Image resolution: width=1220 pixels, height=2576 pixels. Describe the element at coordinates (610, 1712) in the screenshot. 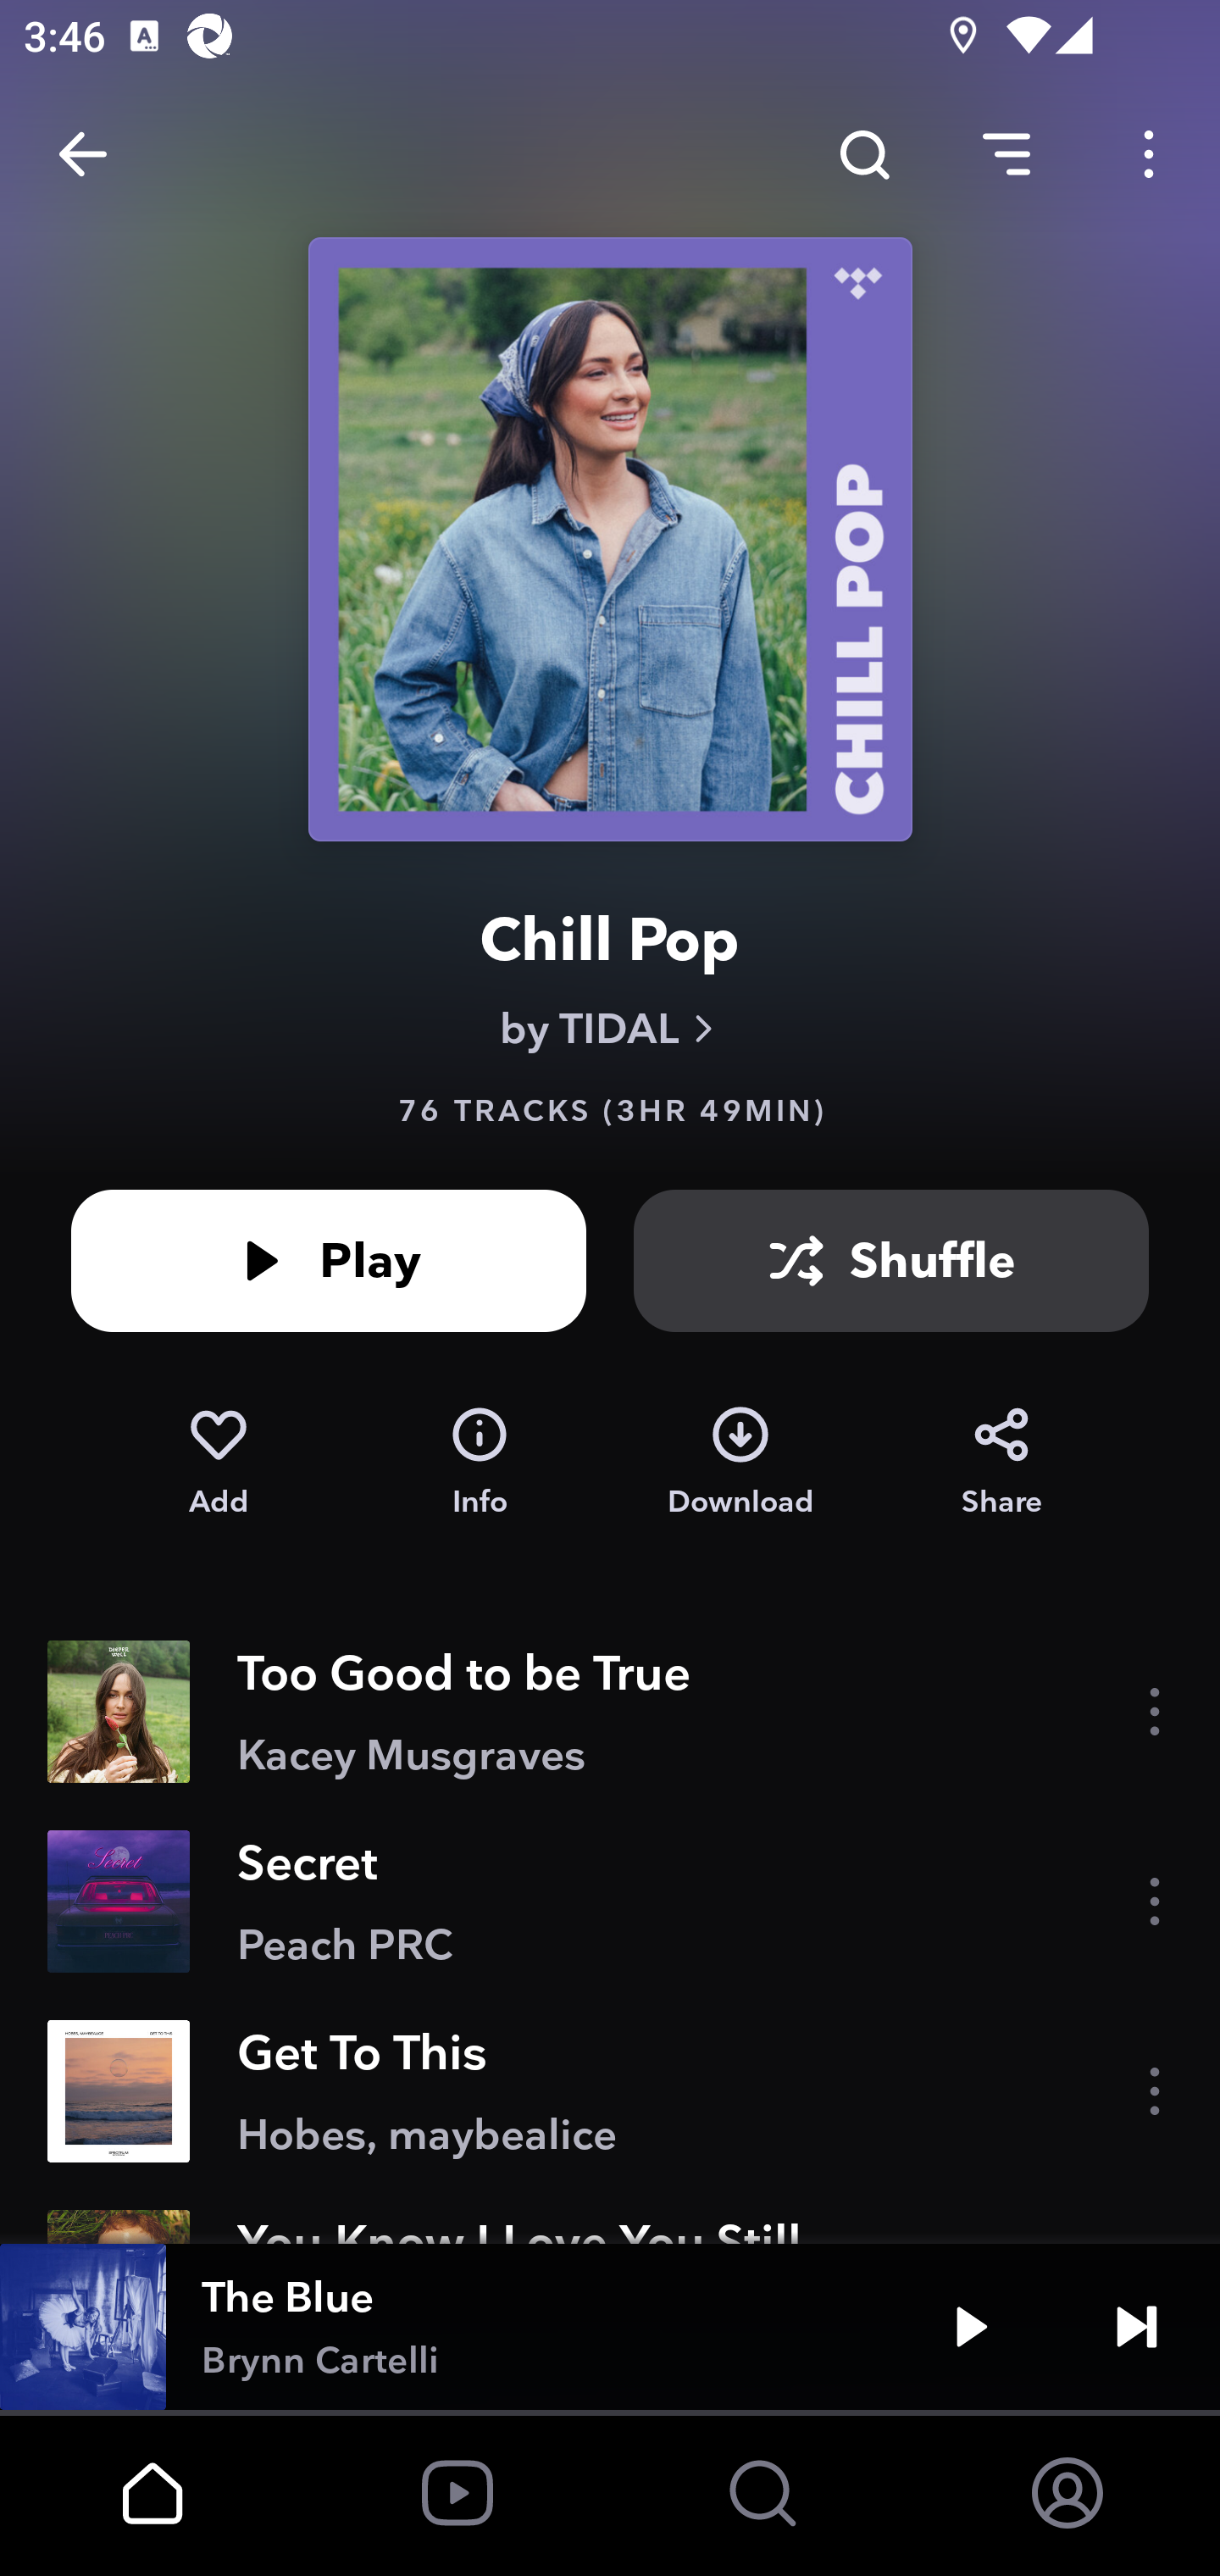

I see `Too Good to be True Kacey Musgraves` at that location.